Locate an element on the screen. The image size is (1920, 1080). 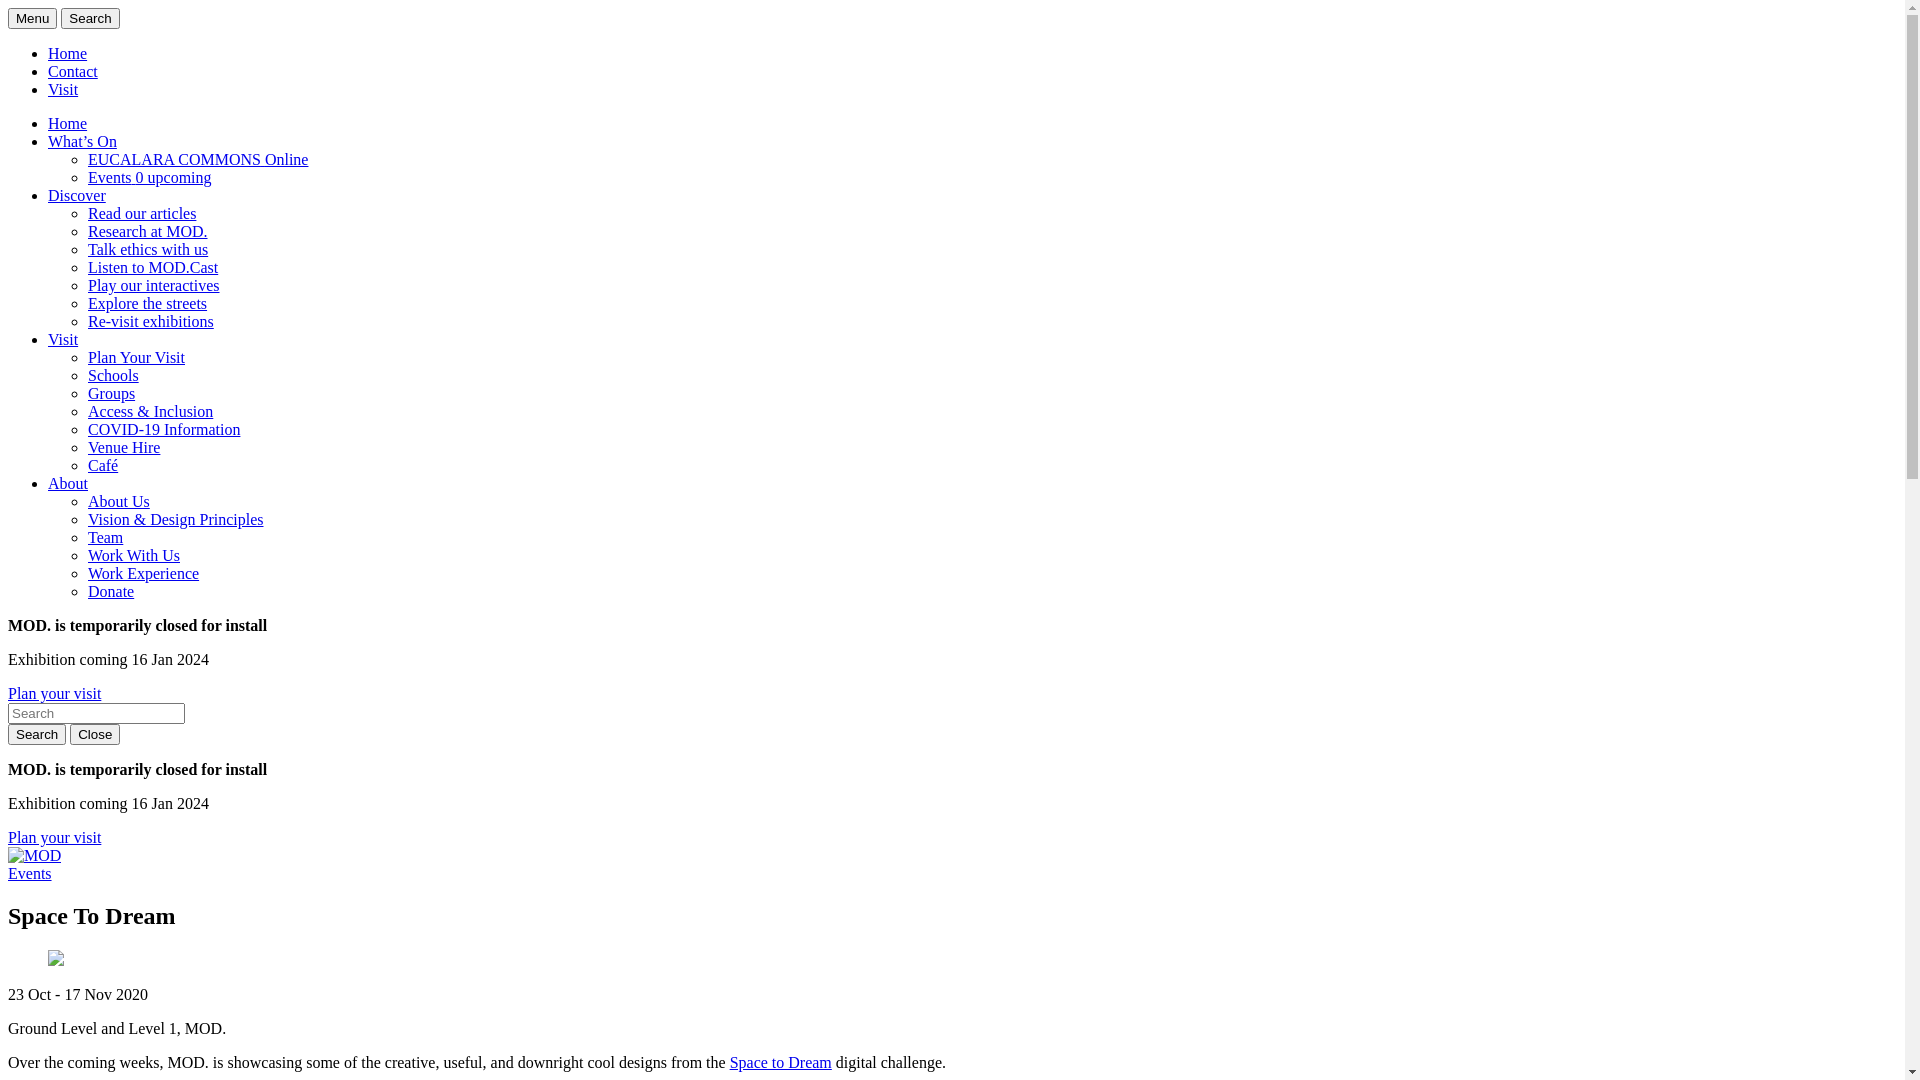
Visit is located at coordinates (63, 340).